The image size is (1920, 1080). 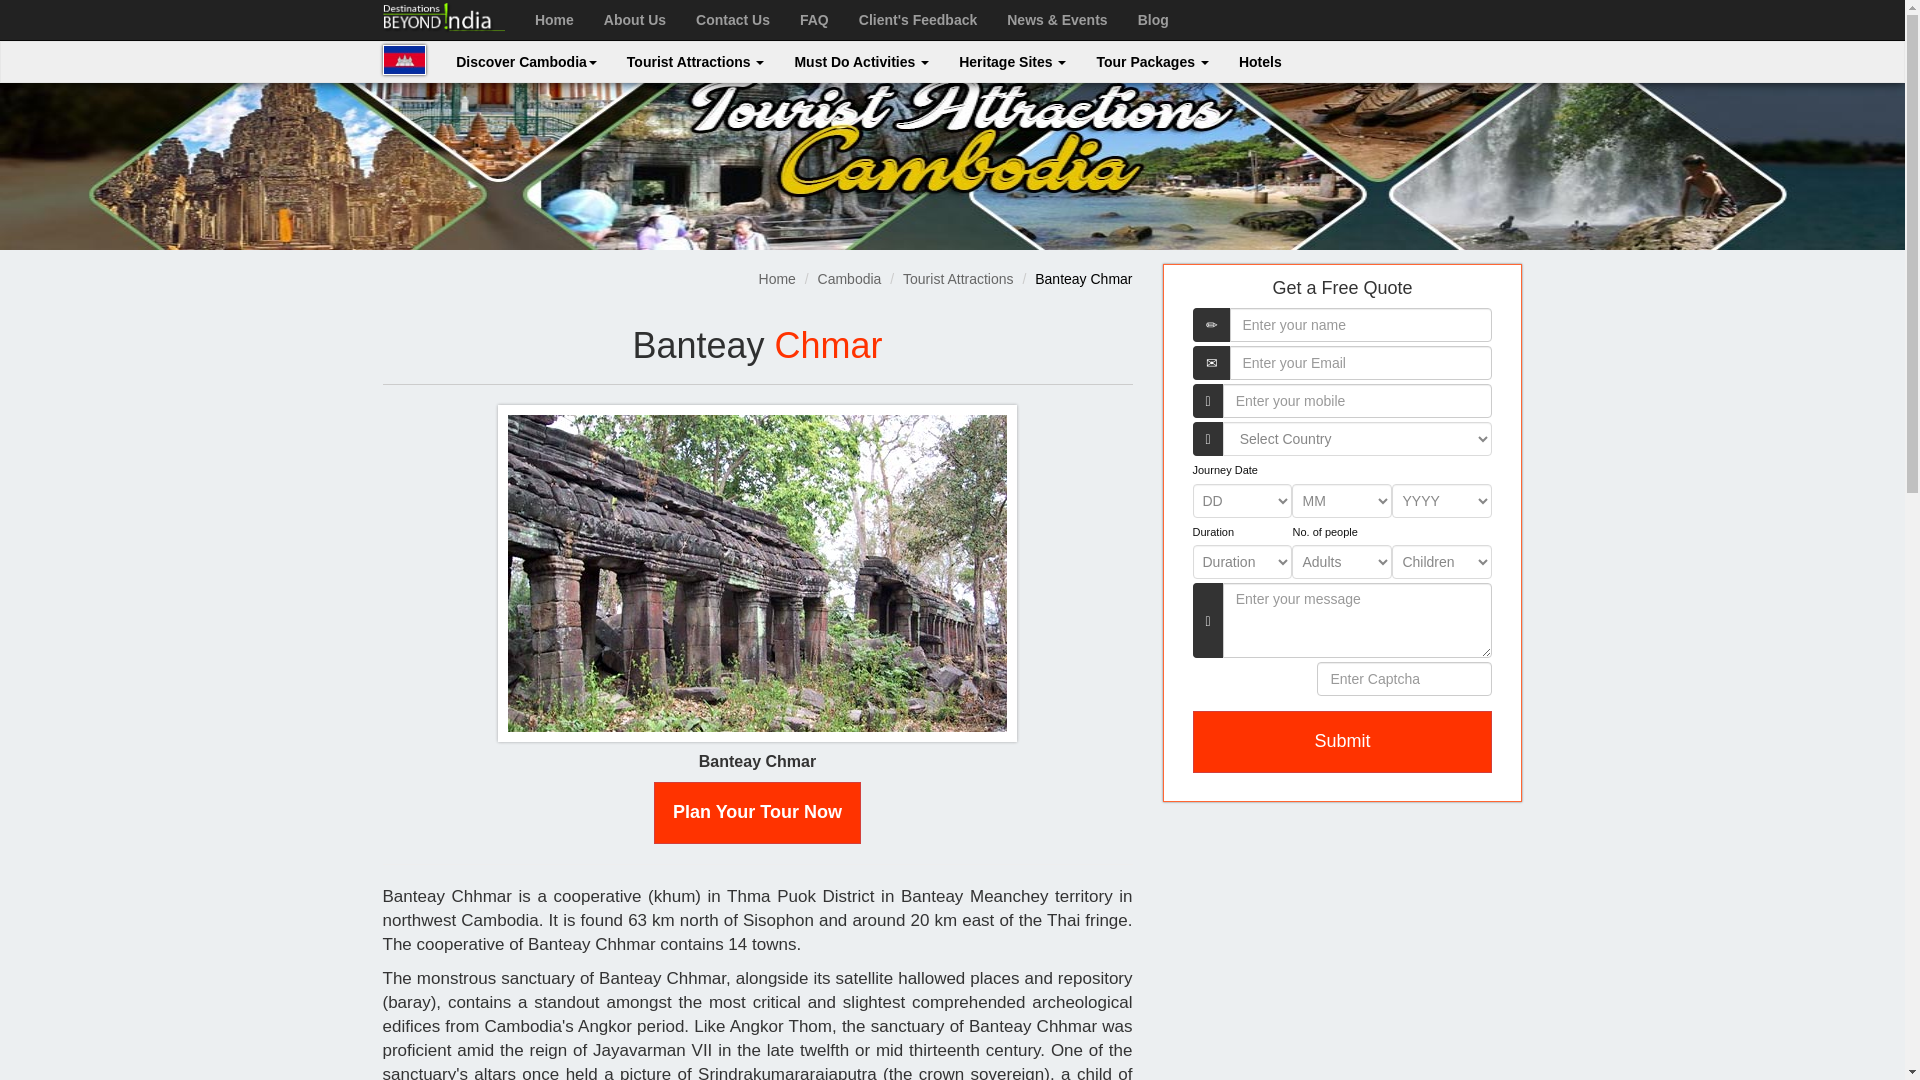 What do you see at coordinates (814, 20) in the screenshot?
I see `FAQ` at bounding box center [814, 20].